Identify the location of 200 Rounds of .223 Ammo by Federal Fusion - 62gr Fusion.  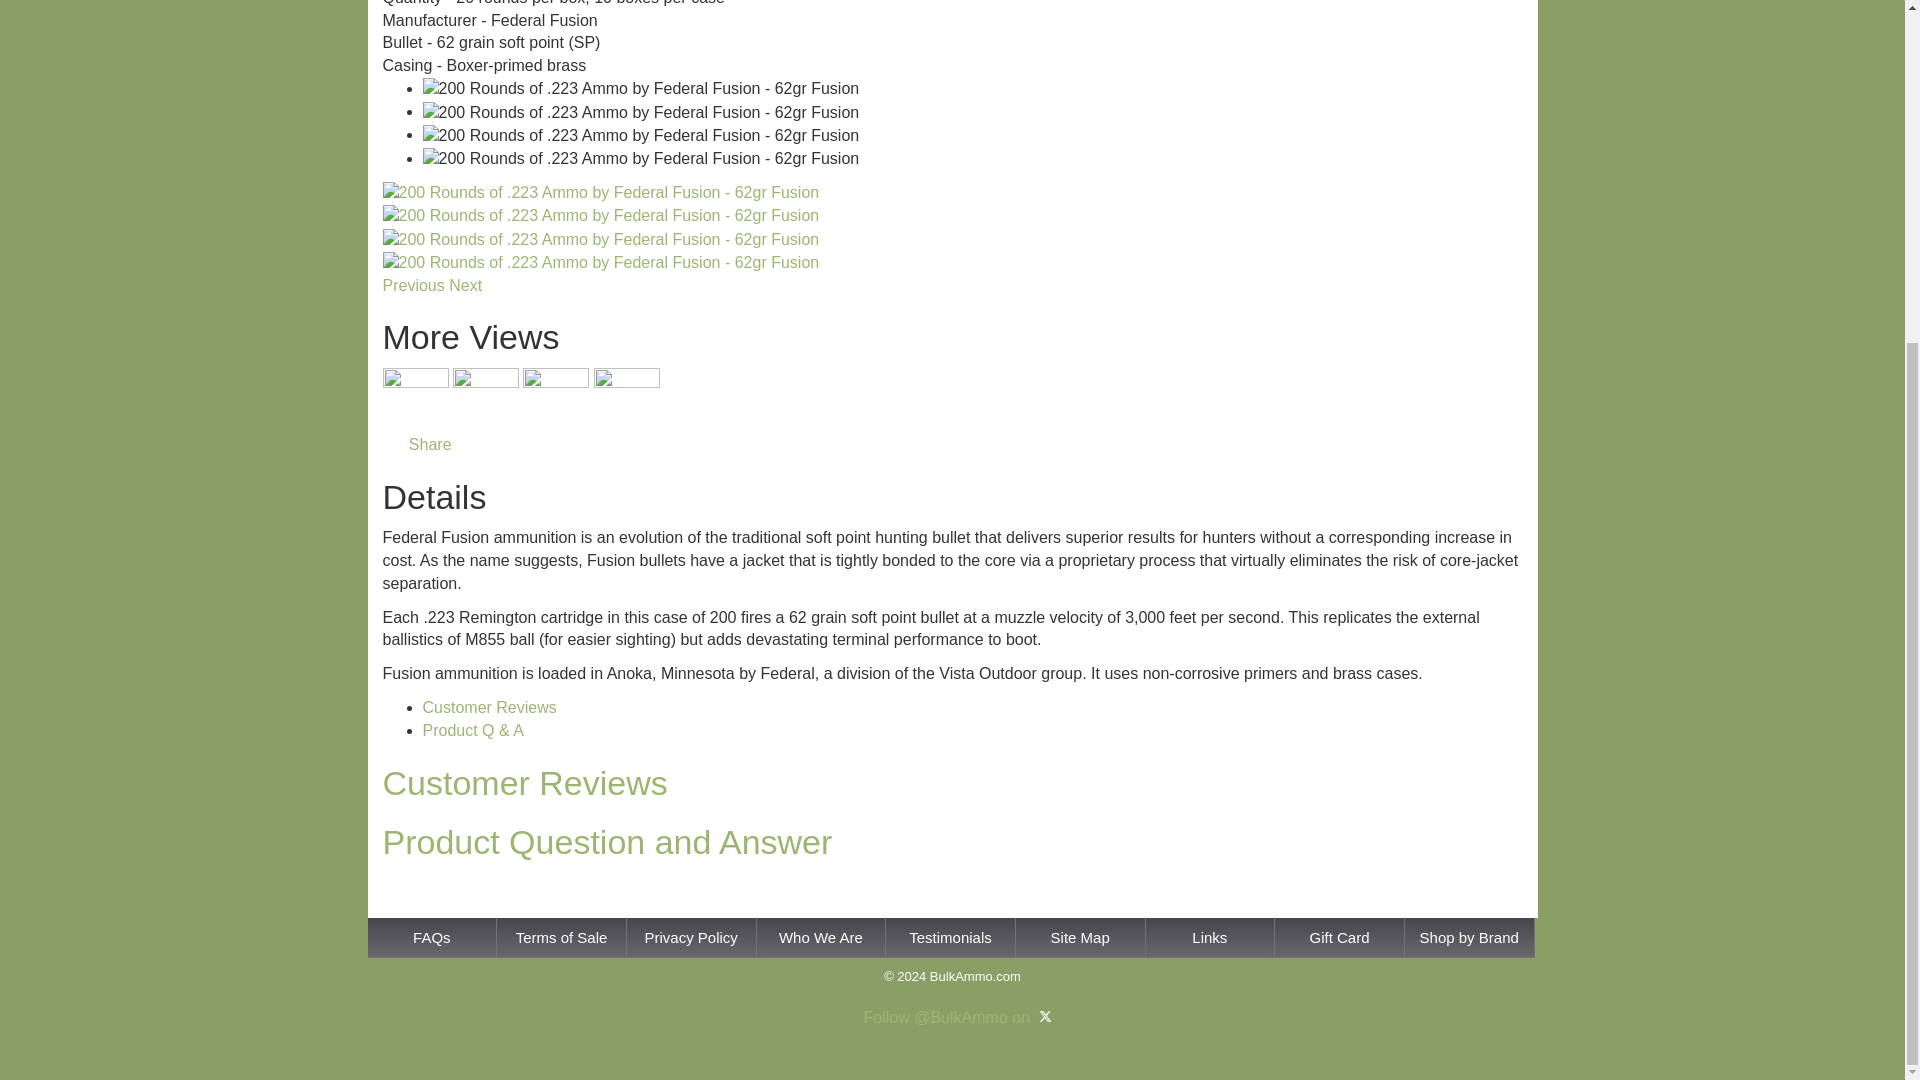
(600, 194).